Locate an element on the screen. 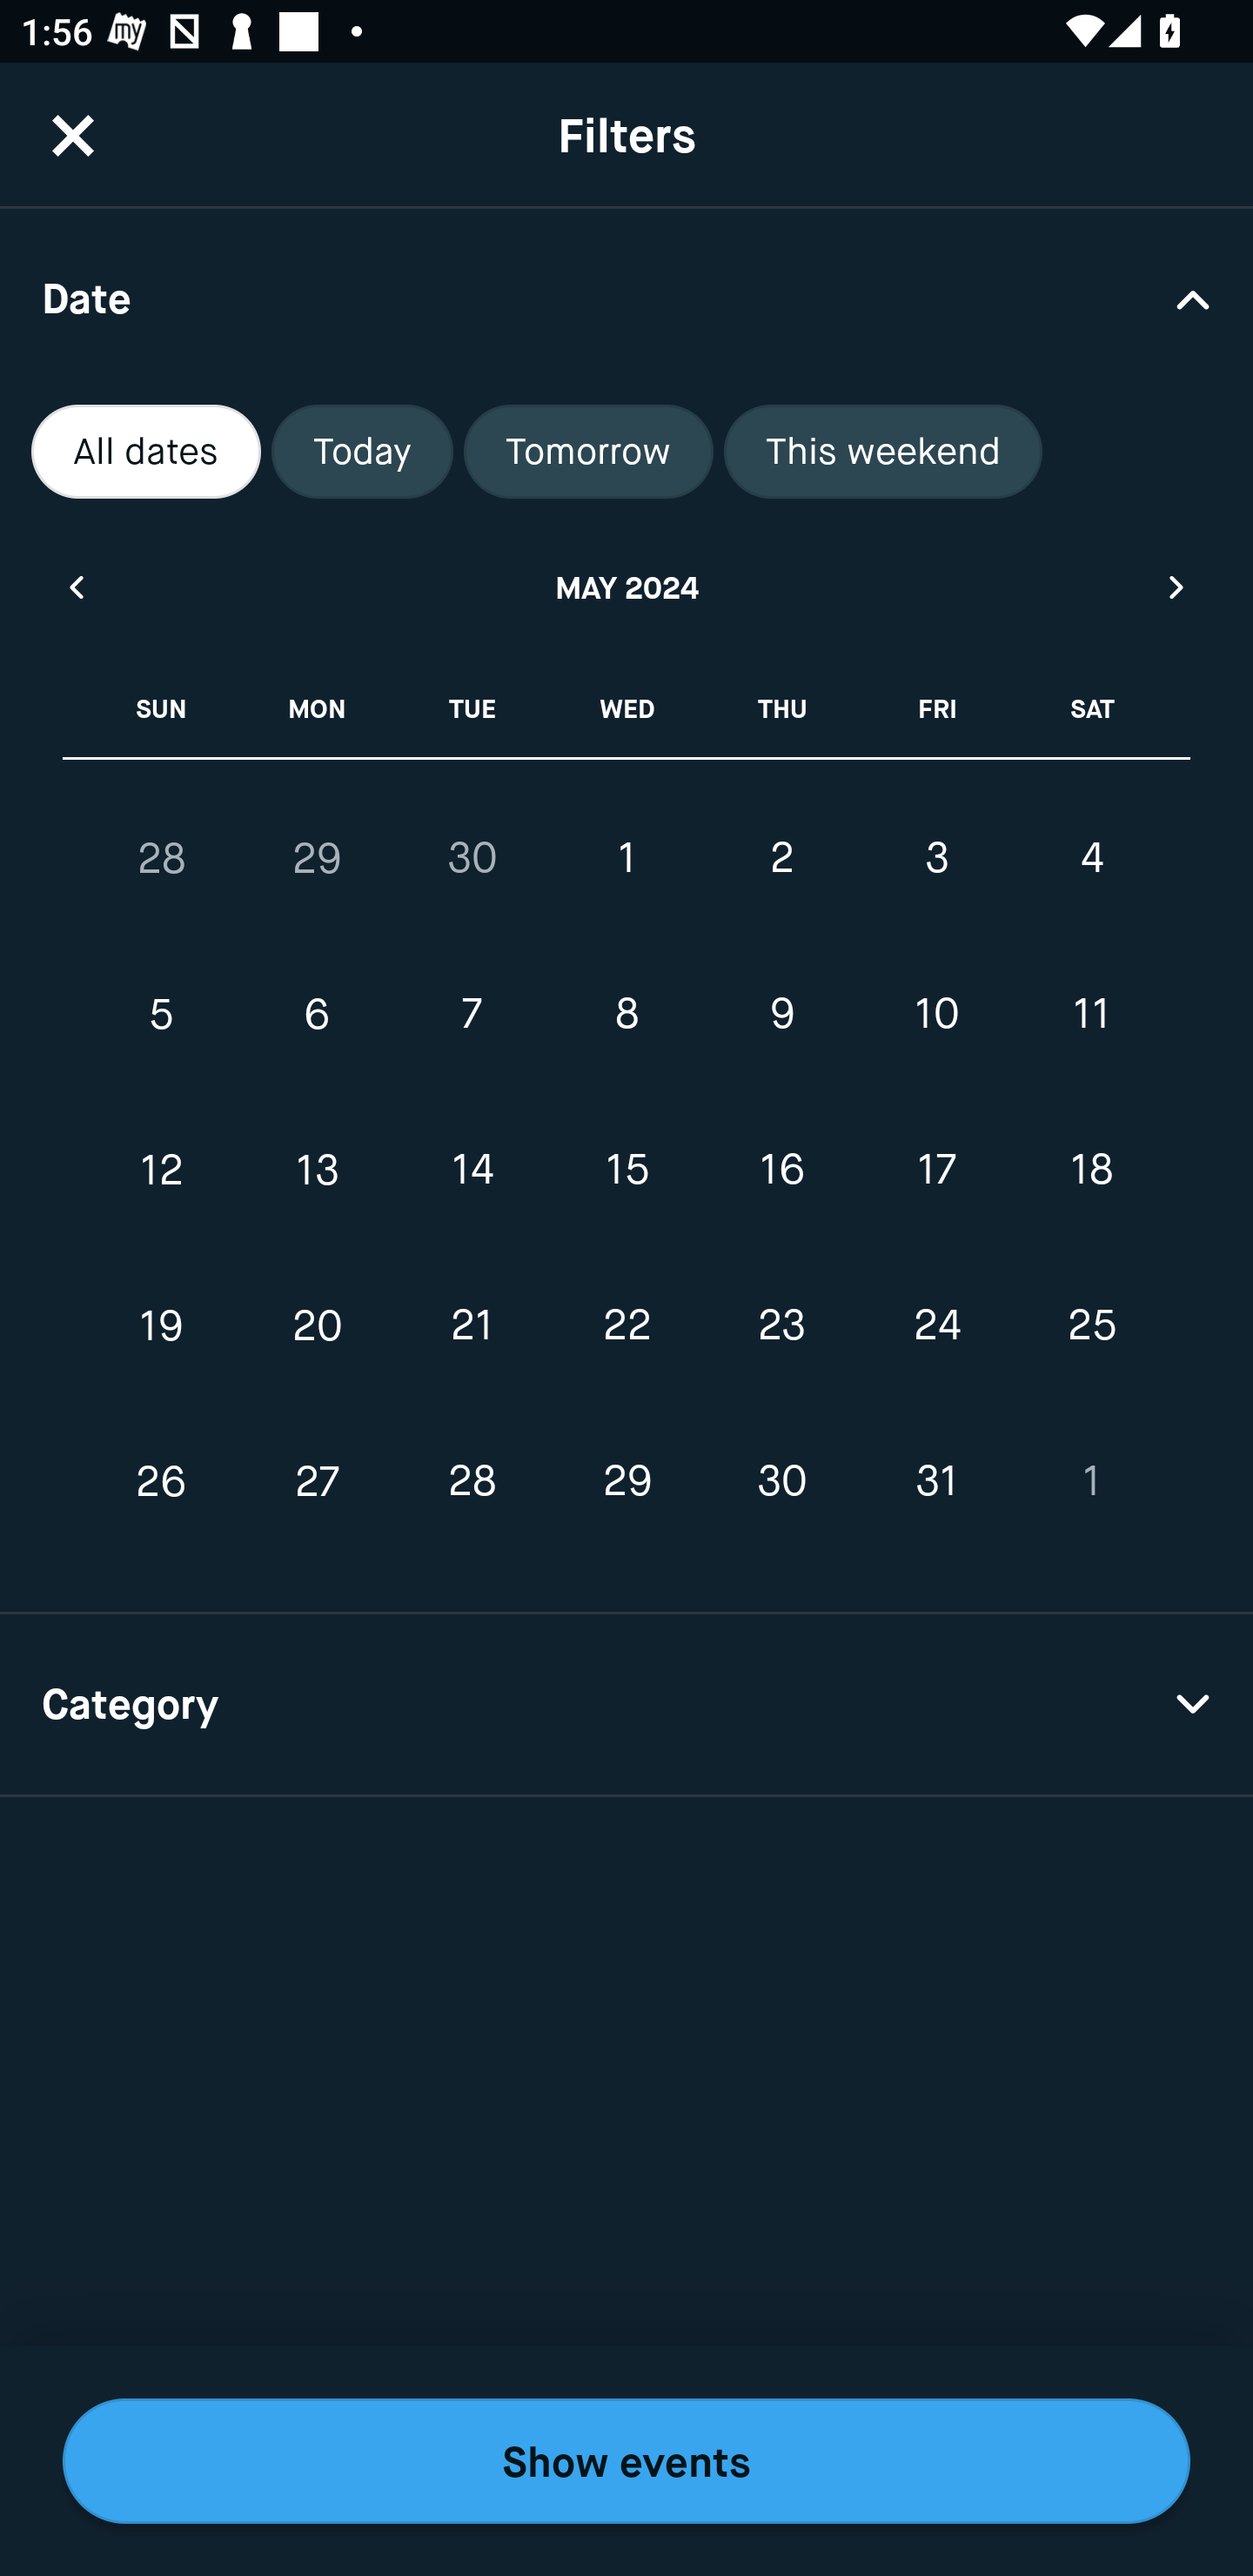 The height and width of the screenshot is (2576, 1253). 4 is located at coordinates (1091, 857).